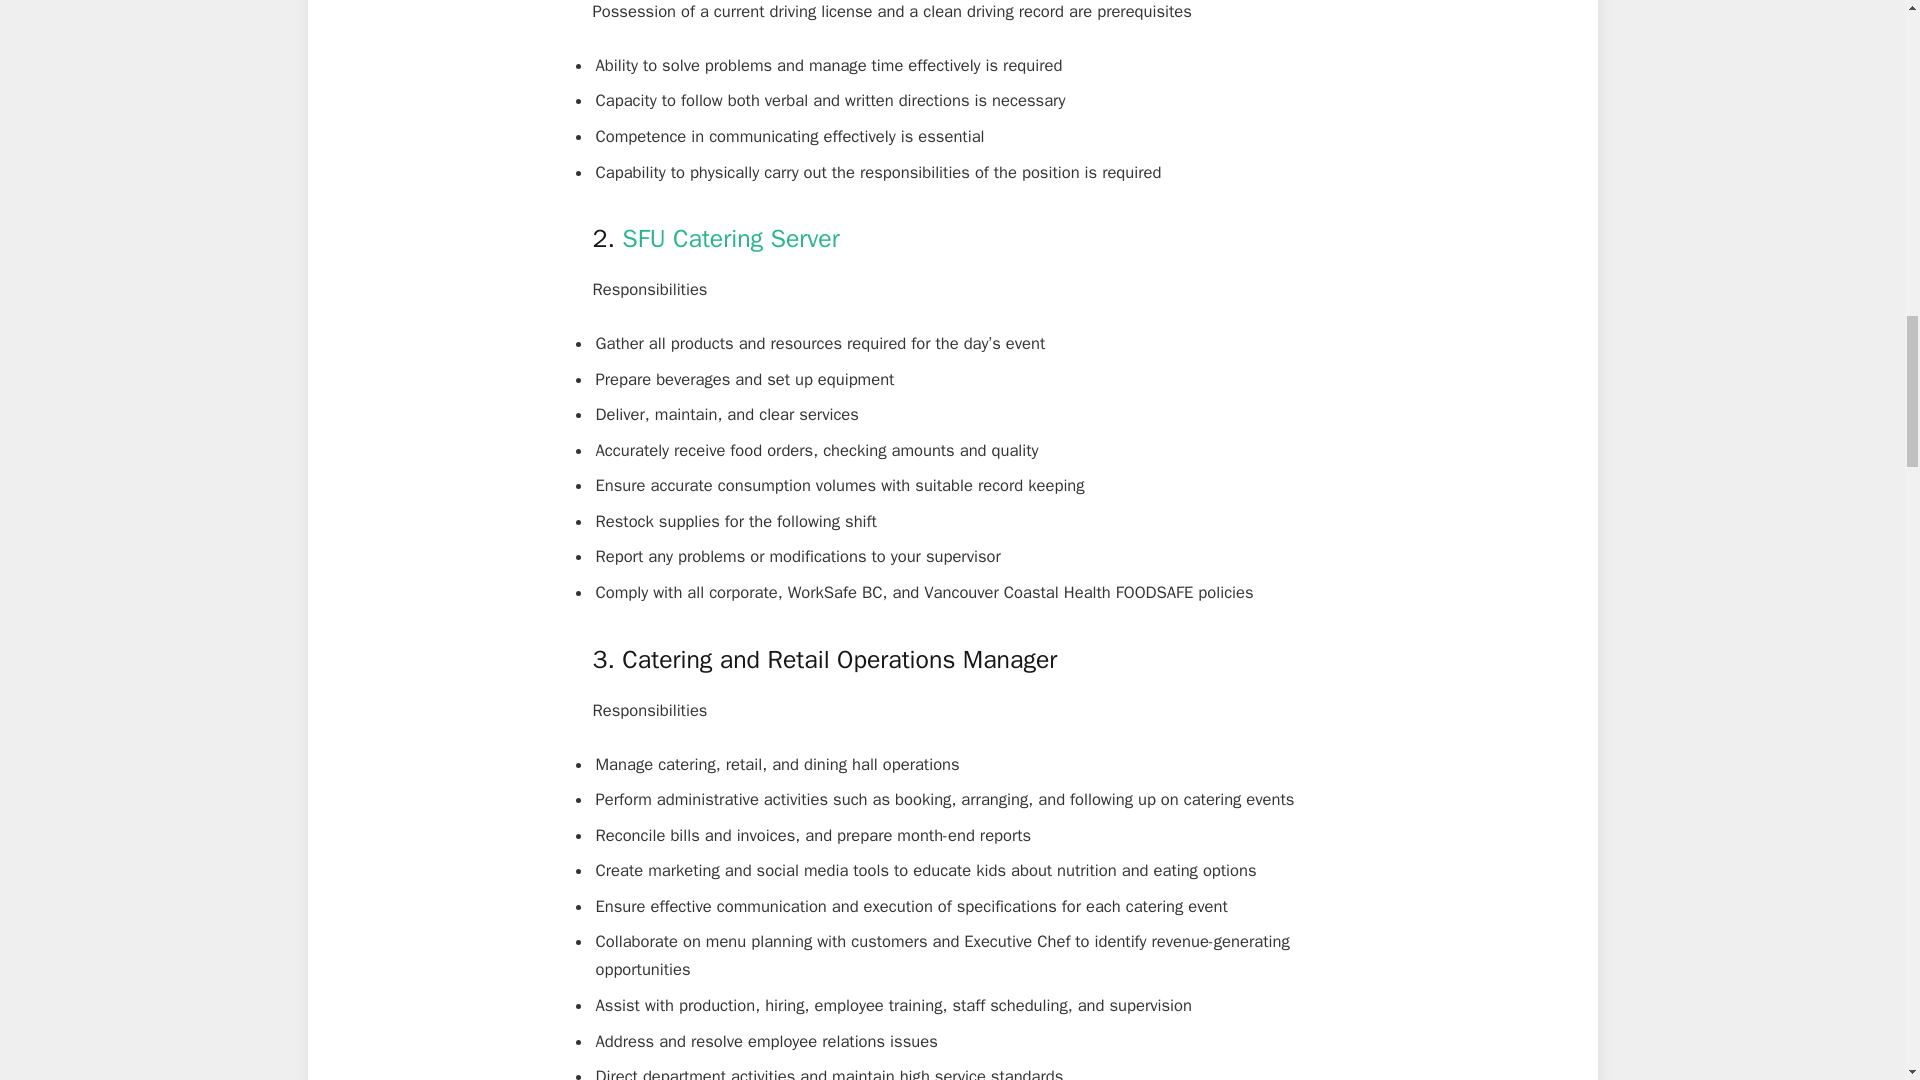  I want to click on SFU Catering Server, so click(730, 238).